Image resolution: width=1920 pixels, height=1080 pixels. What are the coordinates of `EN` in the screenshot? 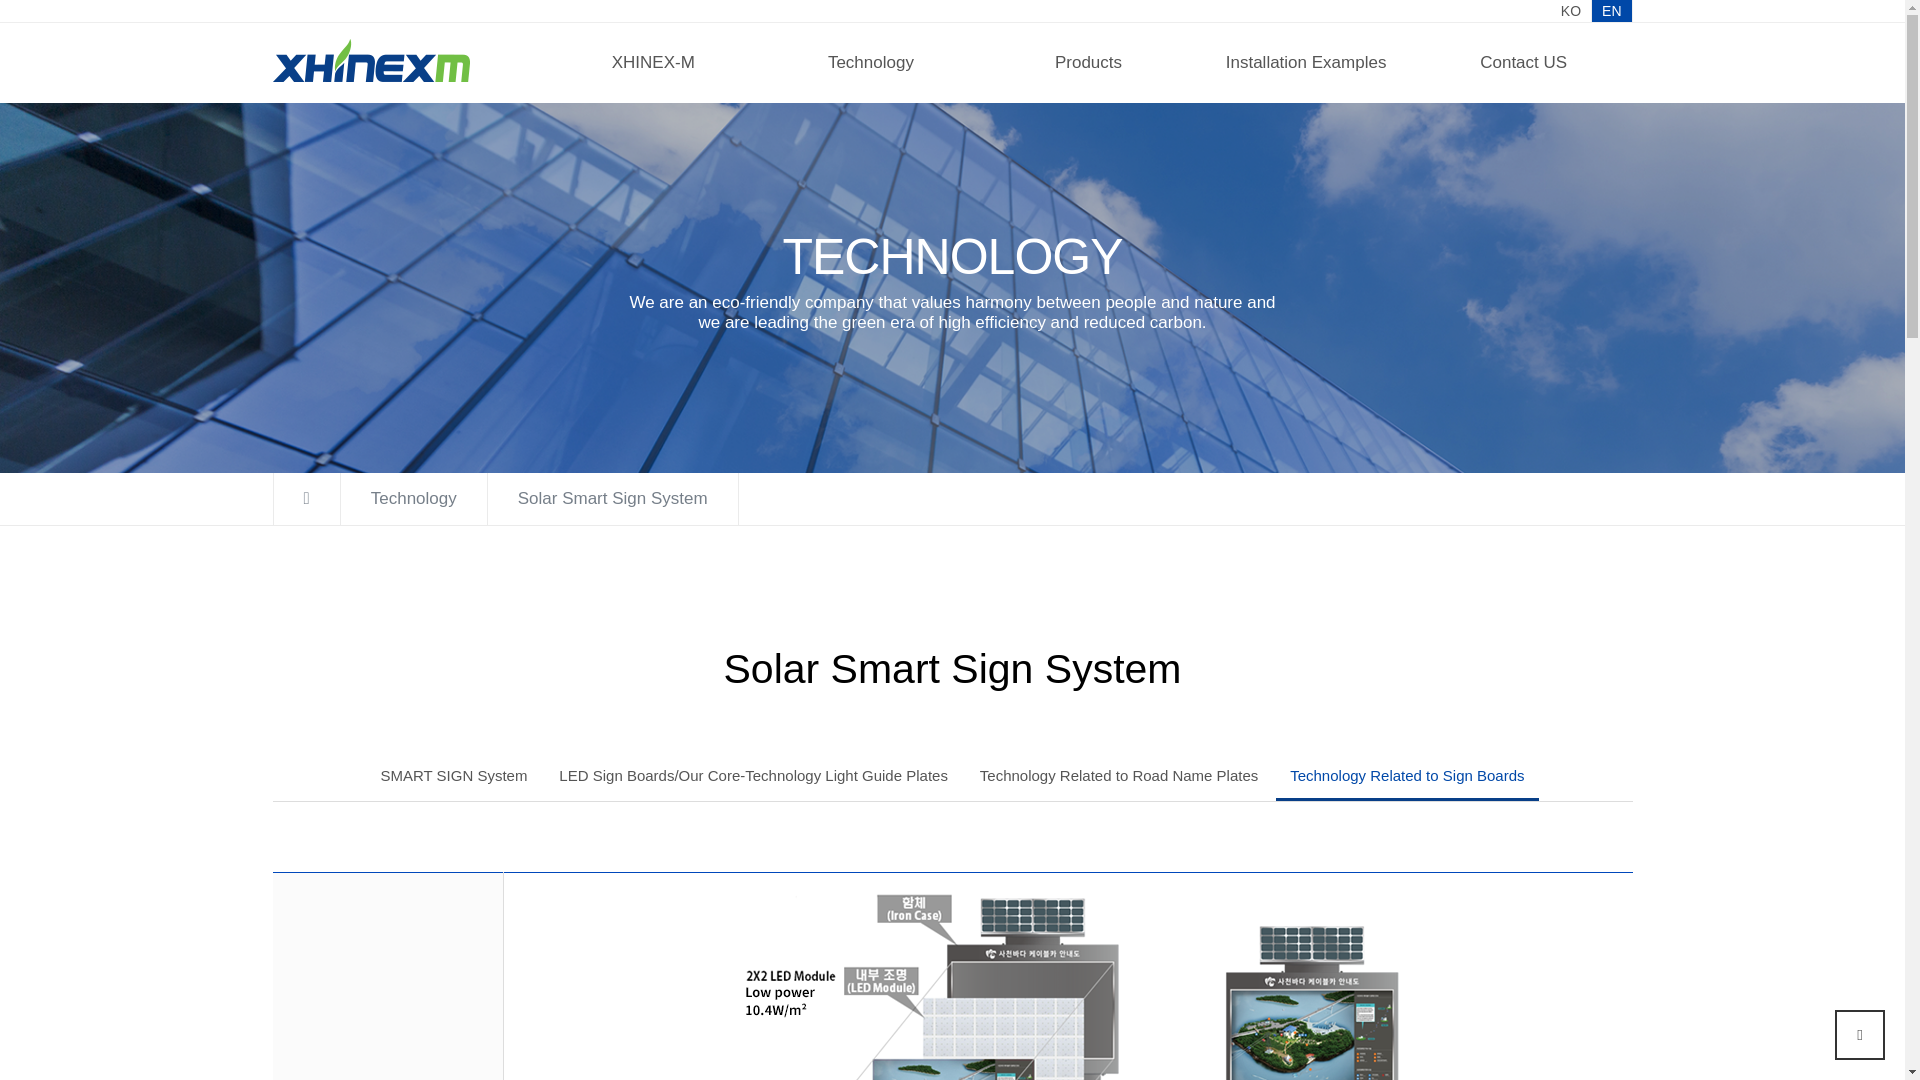 It's located at (1610, 11).